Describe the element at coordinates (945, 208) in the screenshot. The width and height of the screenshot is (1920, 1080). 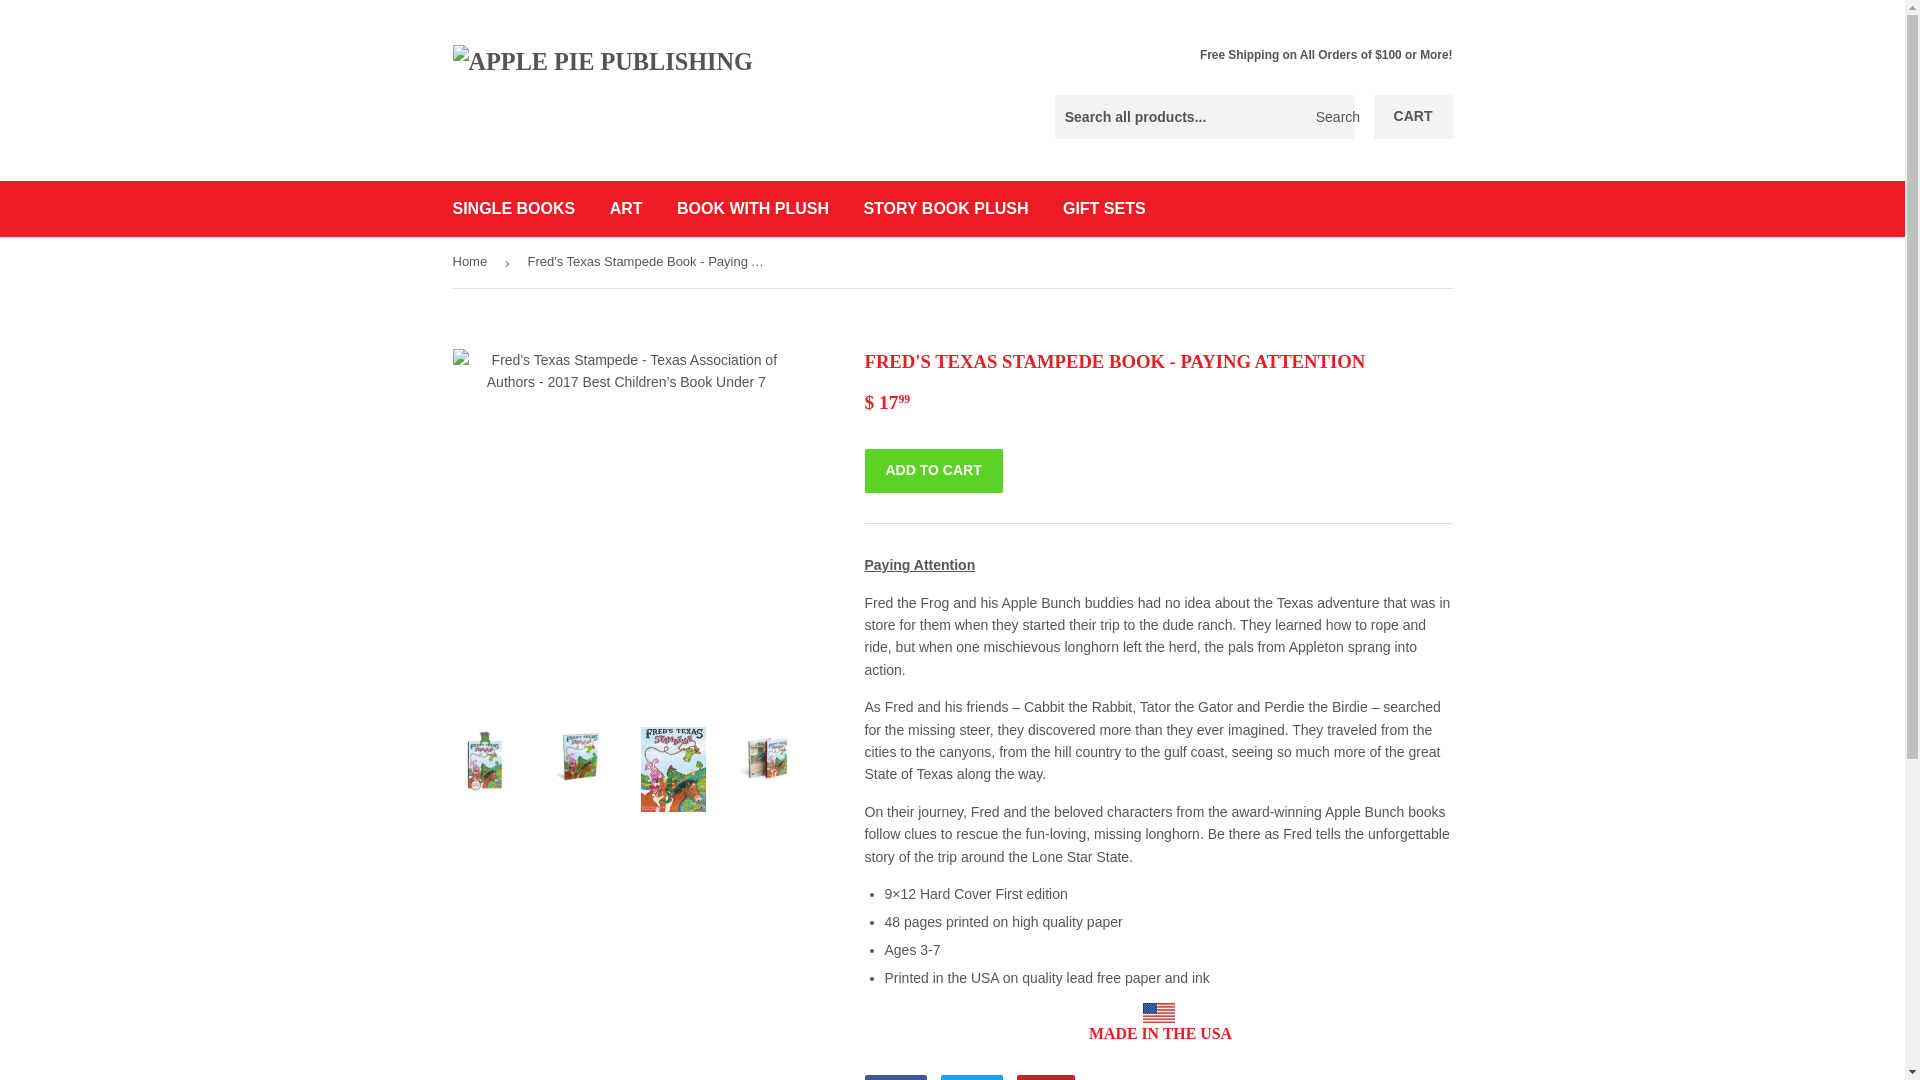
I see `Share on Facebook` at that location.